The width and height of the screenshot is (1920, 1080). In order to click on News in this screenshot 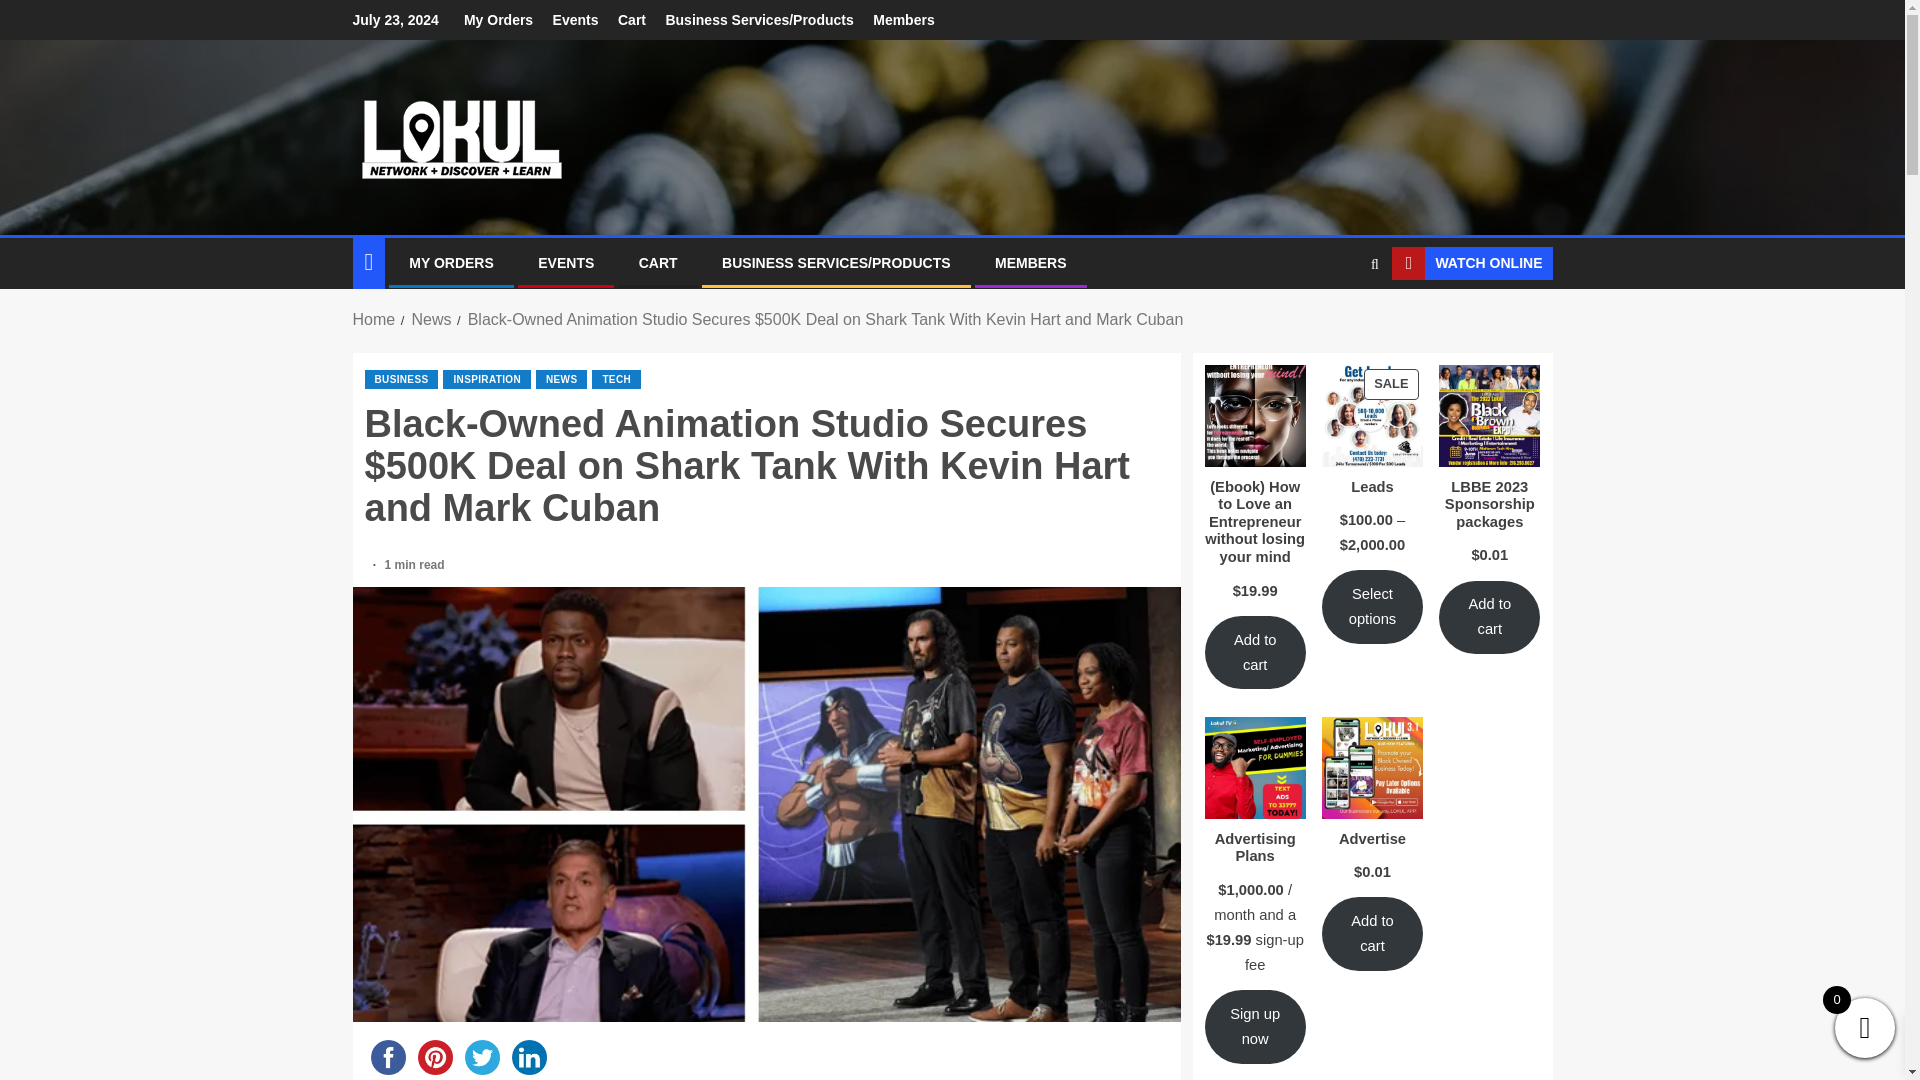, I will do `click(430, 320)`.